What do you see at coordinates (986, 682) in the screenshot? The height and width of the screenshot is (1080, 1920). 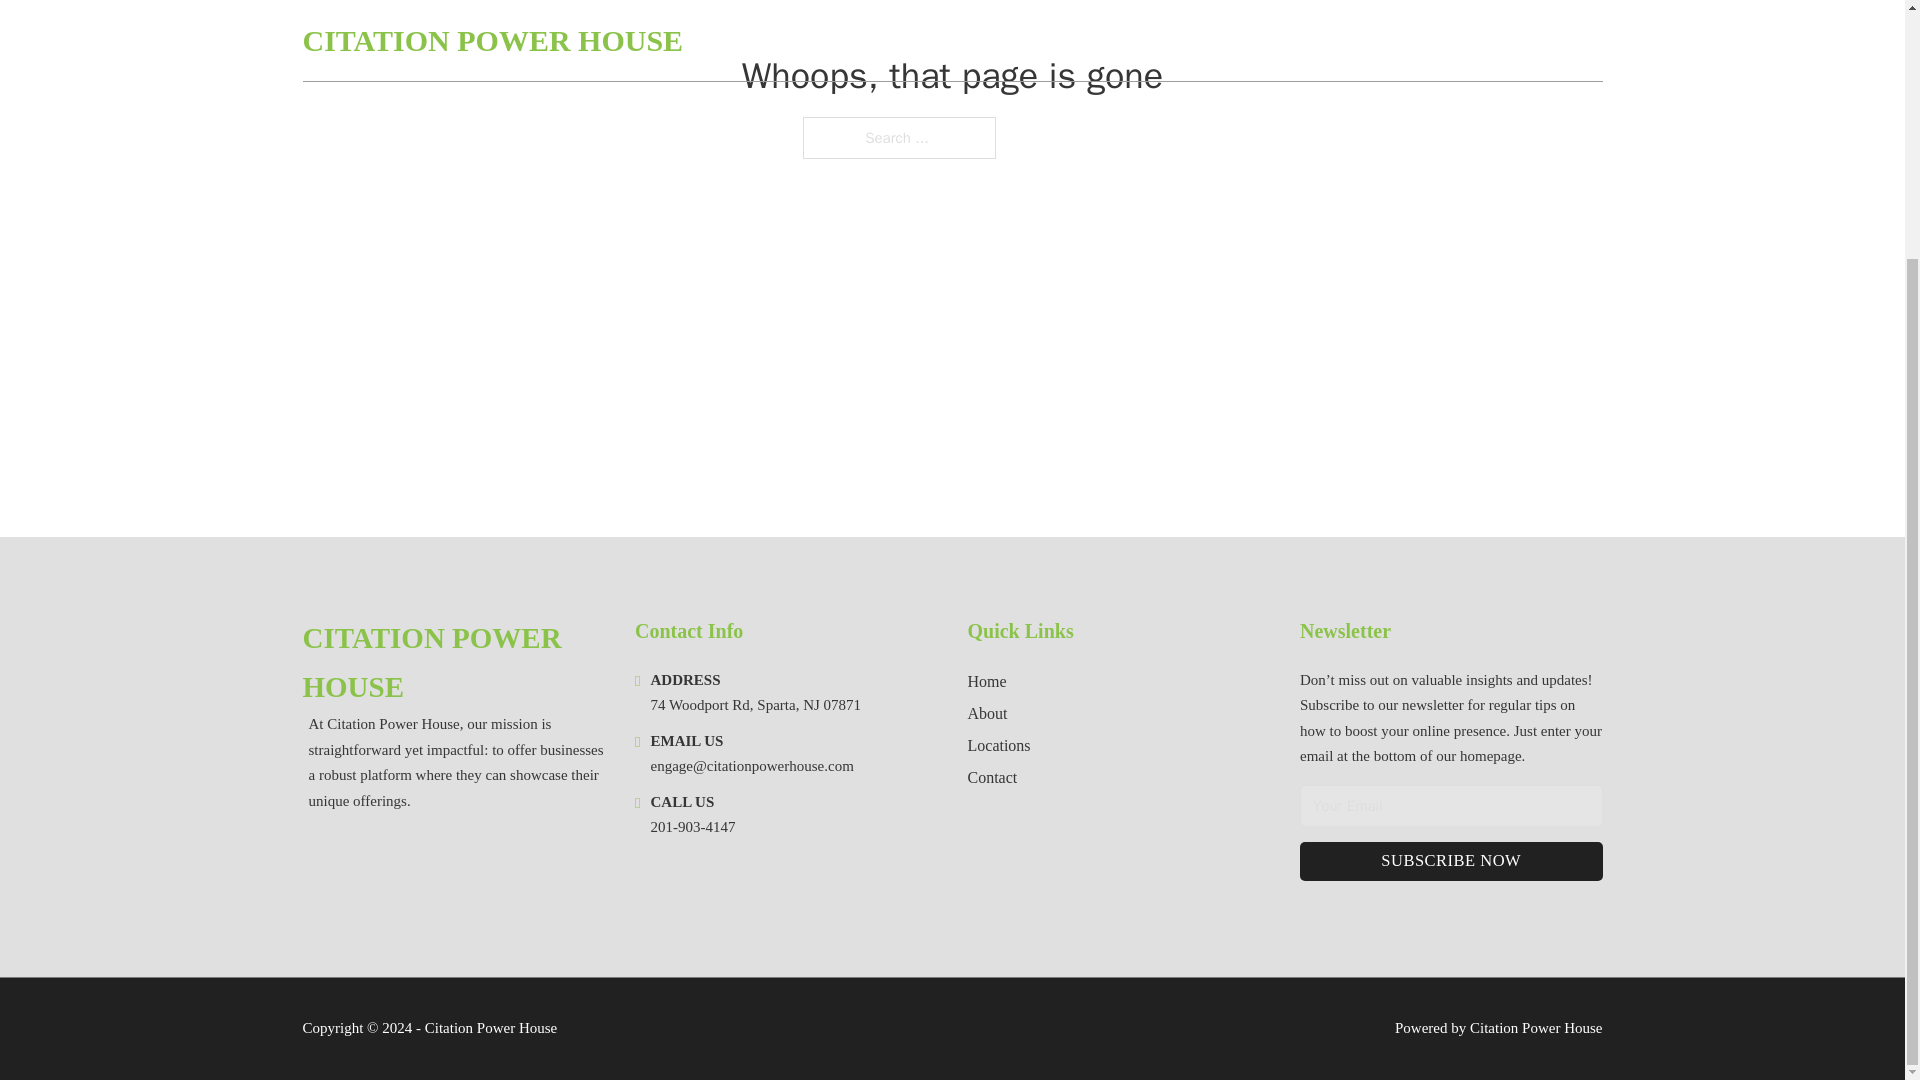 I see `Home` at bounding box center [986, 682].